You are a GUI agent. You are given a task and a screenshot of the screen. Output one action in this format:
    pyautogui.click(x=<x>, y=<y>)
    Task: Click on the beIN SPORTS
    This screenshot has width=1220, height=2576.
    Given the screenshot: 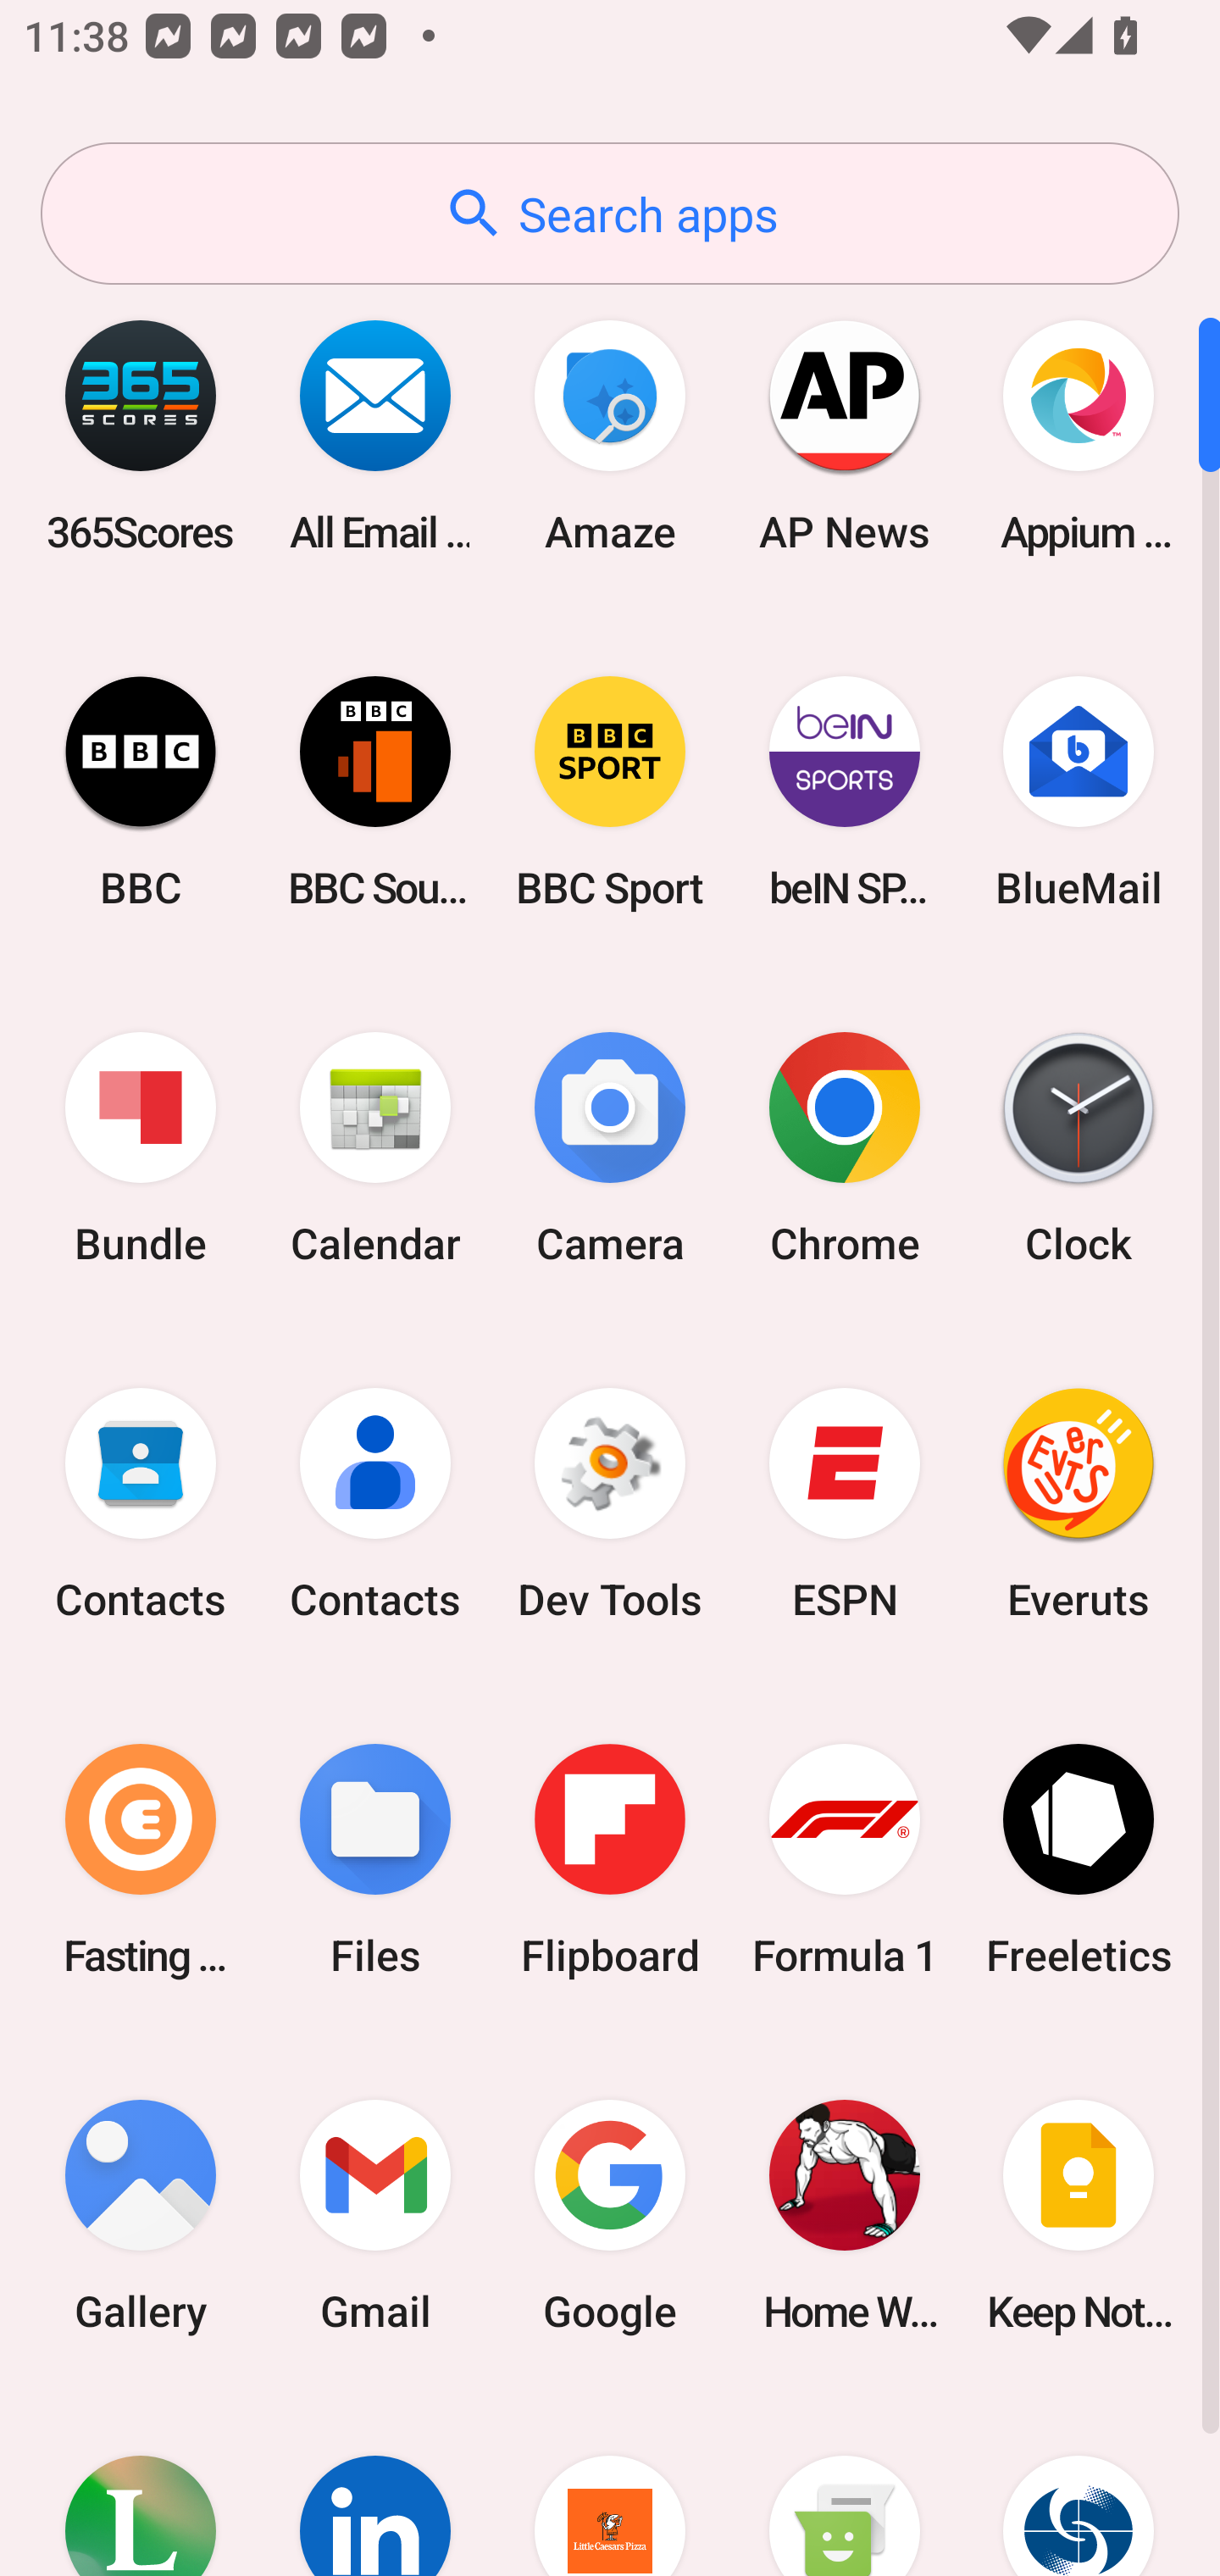 What is the action you would take?
    pyautogui.click(x=844, y=791)
    